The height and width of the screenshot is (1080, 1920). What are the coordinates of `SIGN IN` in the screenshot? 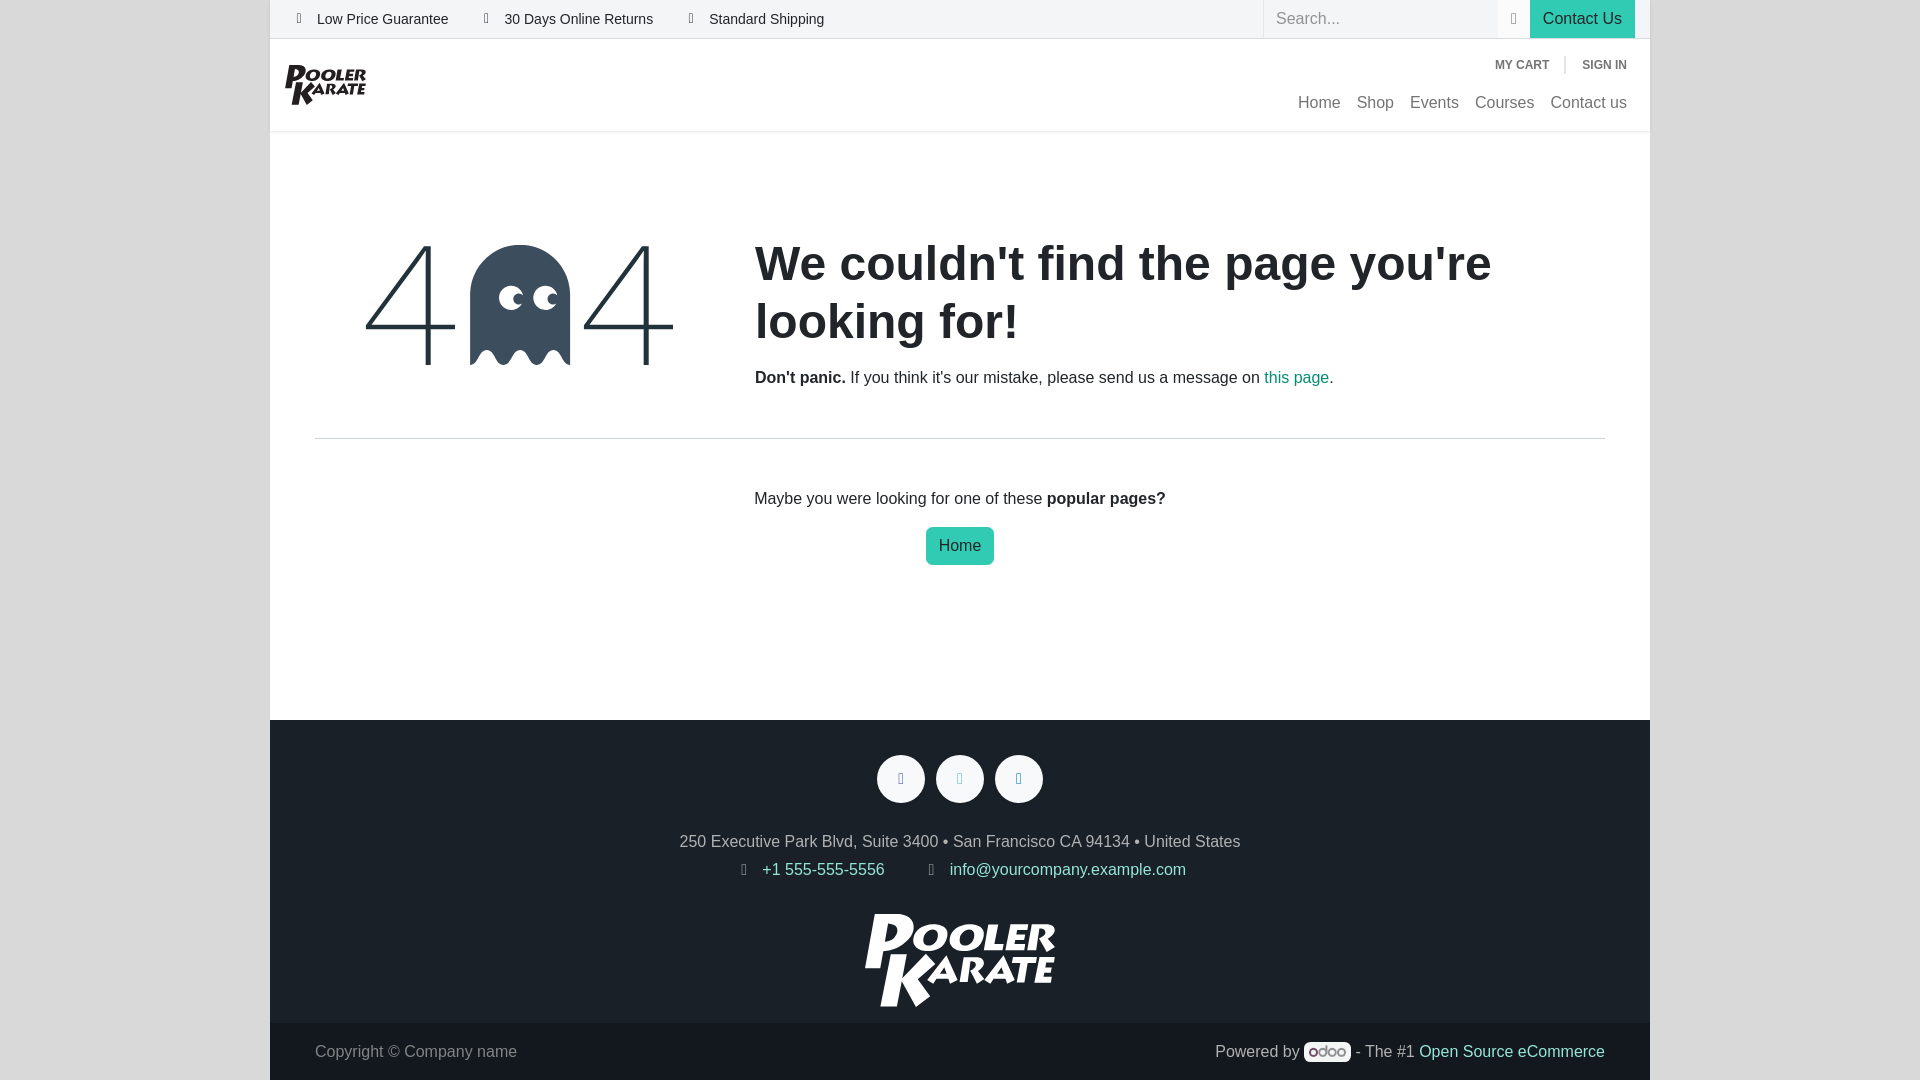 It's located at (1604, 64).